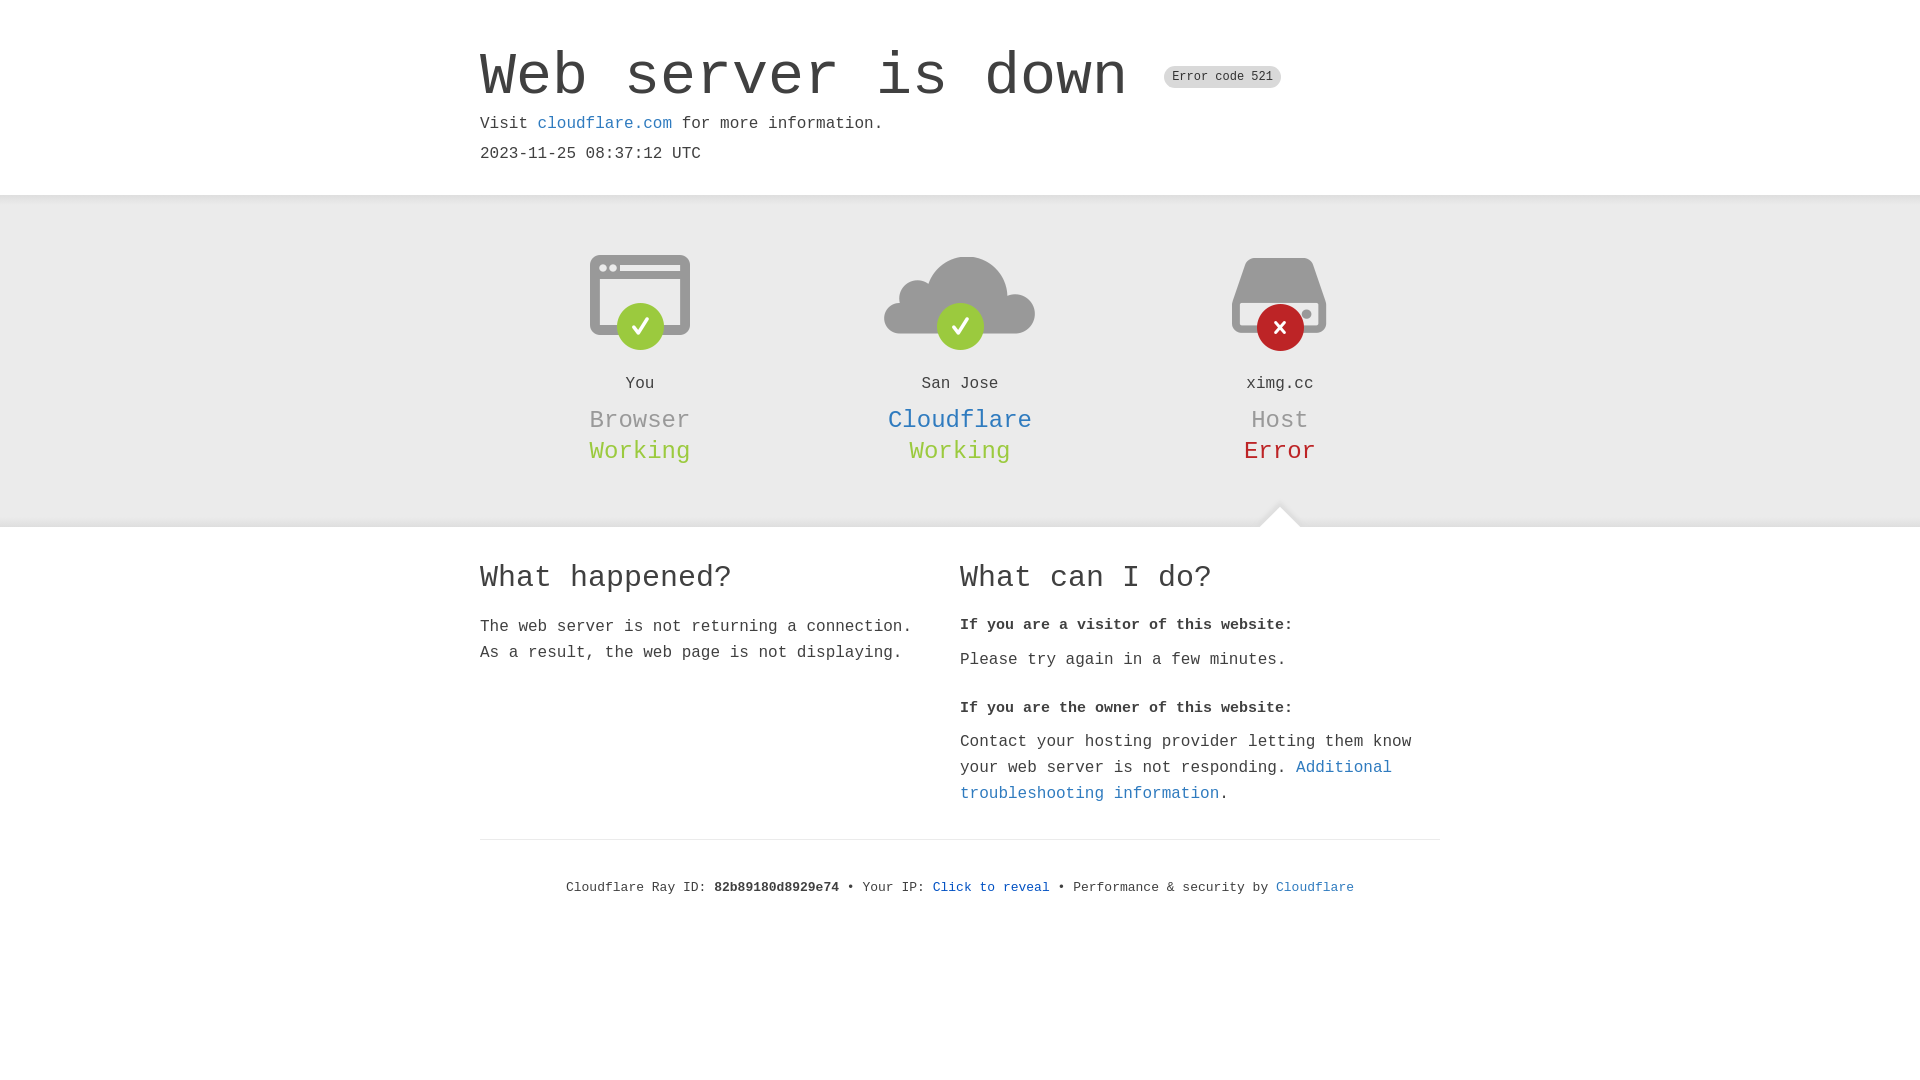 The height and width of the screenshot is (1080, 1920). Describe the element at coordinates (960, 420) in the screenshot. I see `Cloudflare` at that location.